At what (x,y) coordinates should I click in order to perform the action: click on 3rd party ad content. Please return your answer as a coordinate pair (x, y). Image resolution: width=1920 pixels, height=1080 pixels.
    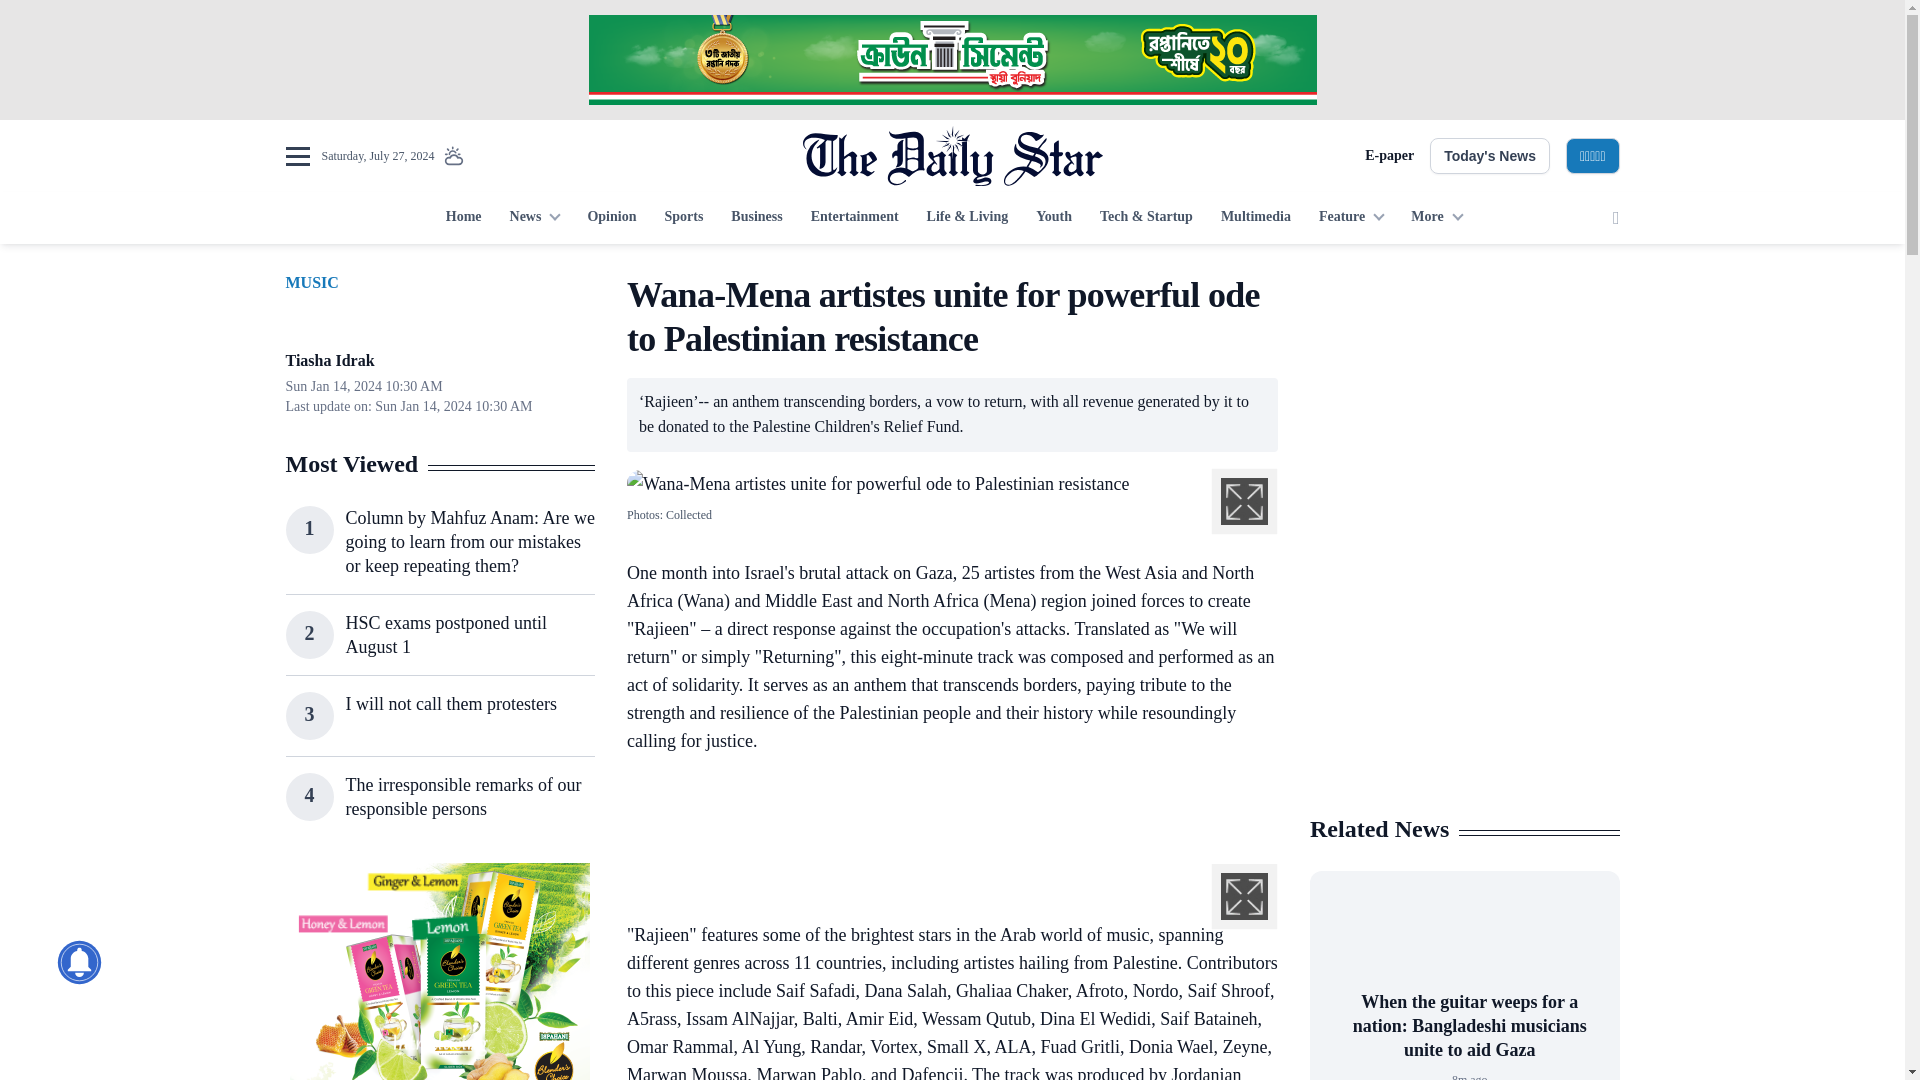
    Looking at the image, I should click on (439, 971).